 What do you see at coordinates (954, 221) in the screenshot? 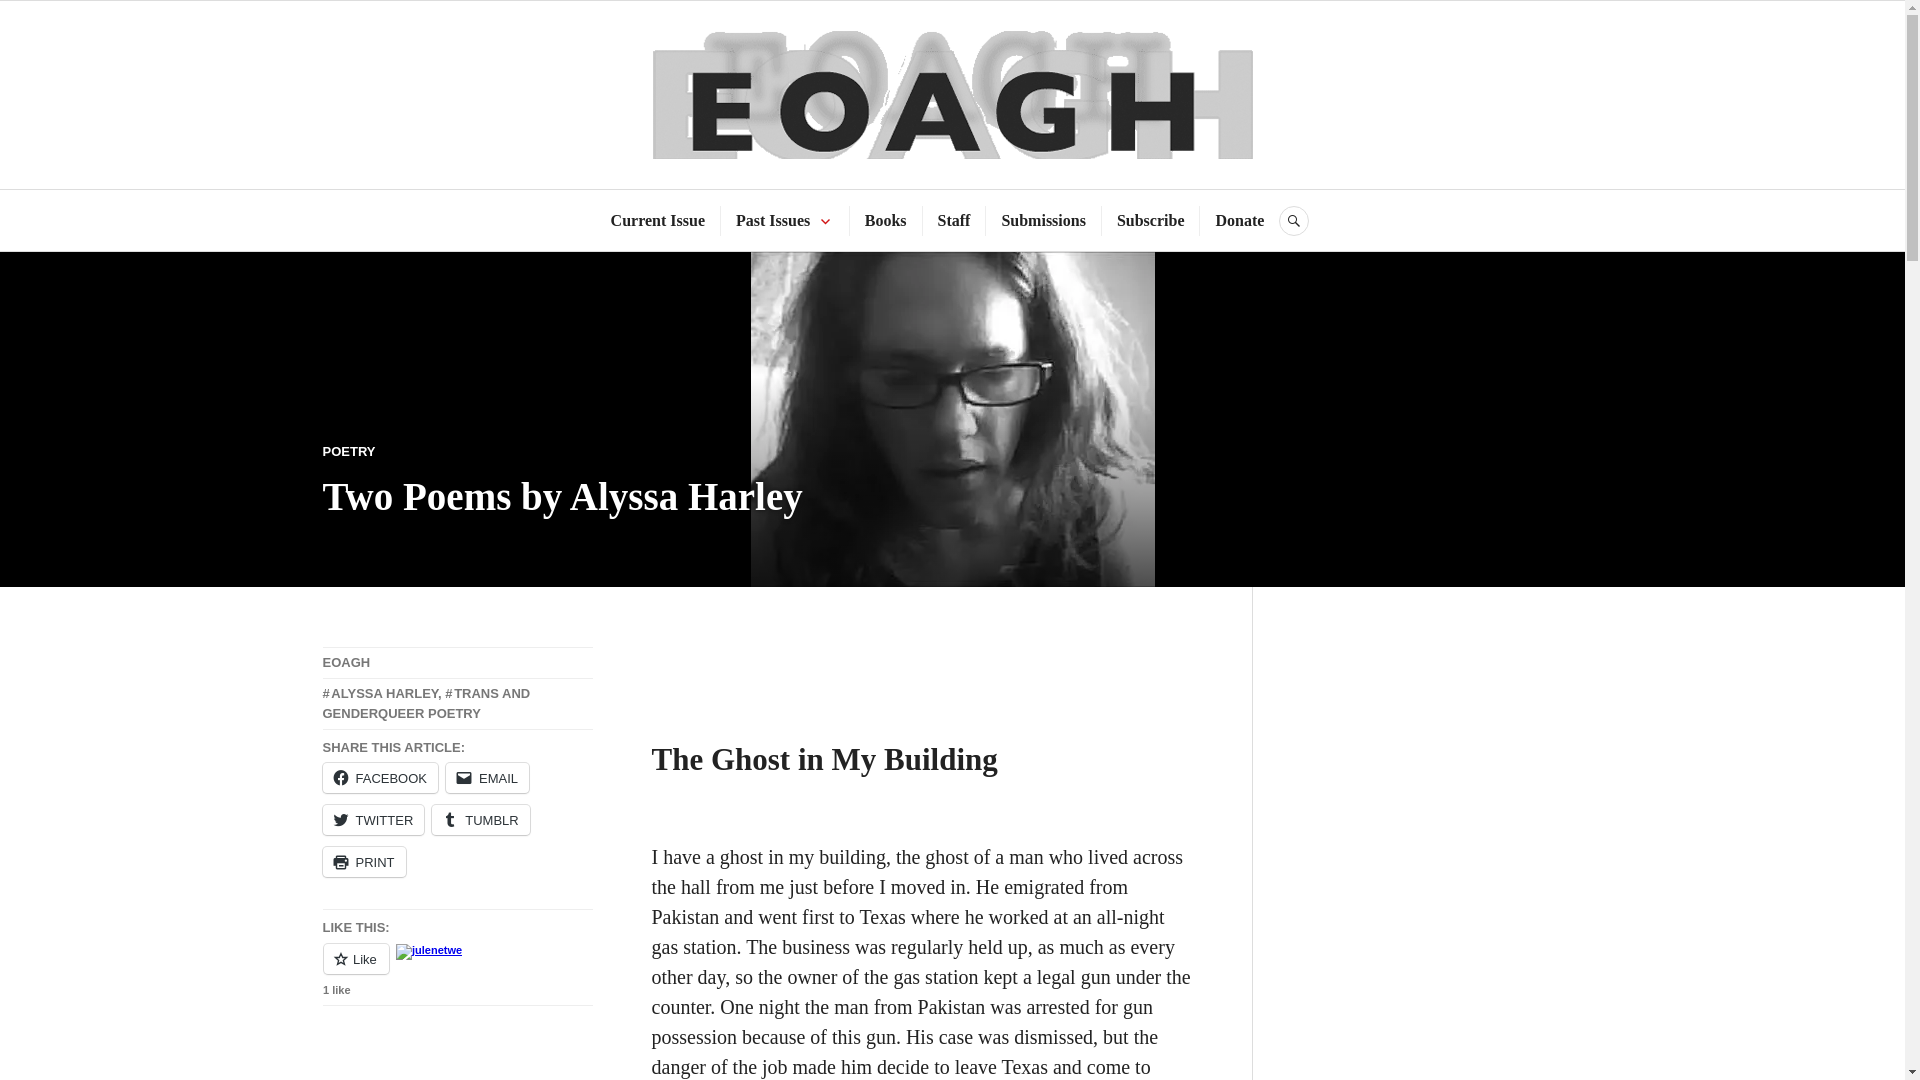
I see `Staff` at bounding box center [954, 221].